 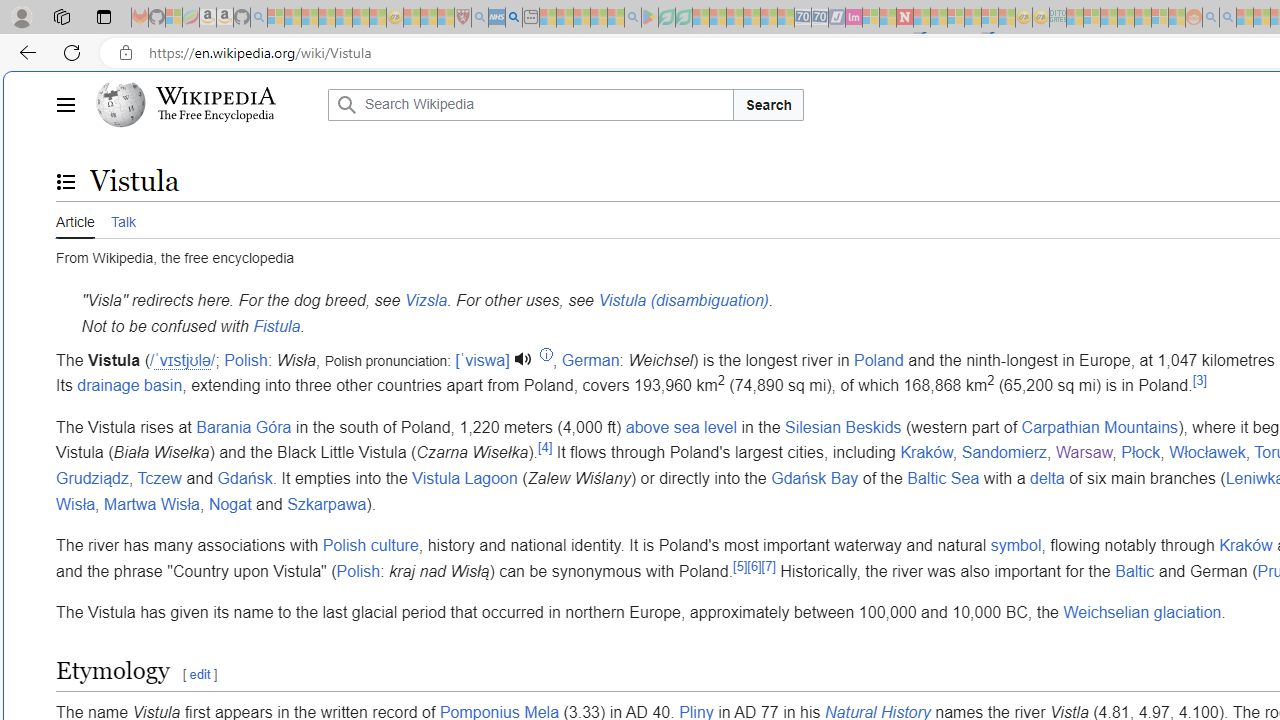 What do you see at coordinates (75, 220) in the screenshot?
I see `Article` at bounding box center [75, 220].